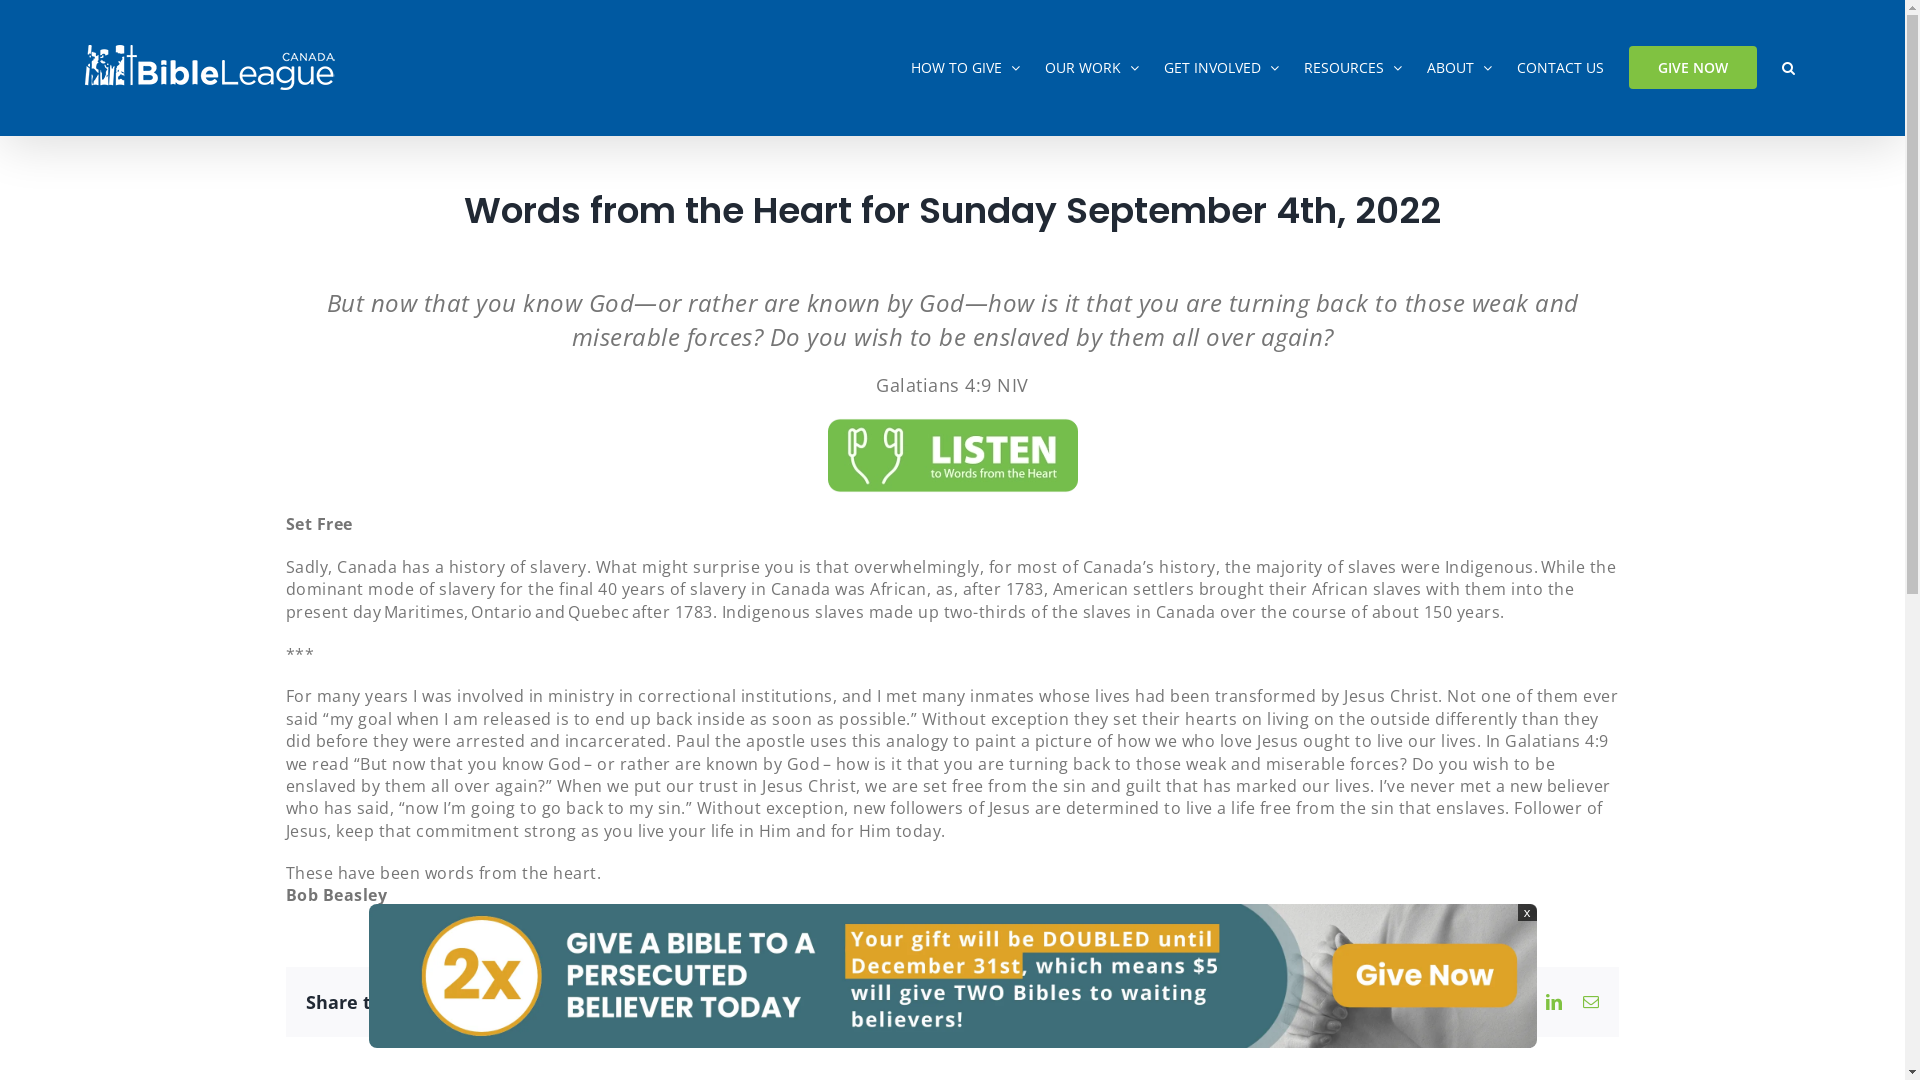 The image size is (1920, 1080). Describe the element at coordinates (1482, 1002) in the screenshot. I see `Facebook` at that location.